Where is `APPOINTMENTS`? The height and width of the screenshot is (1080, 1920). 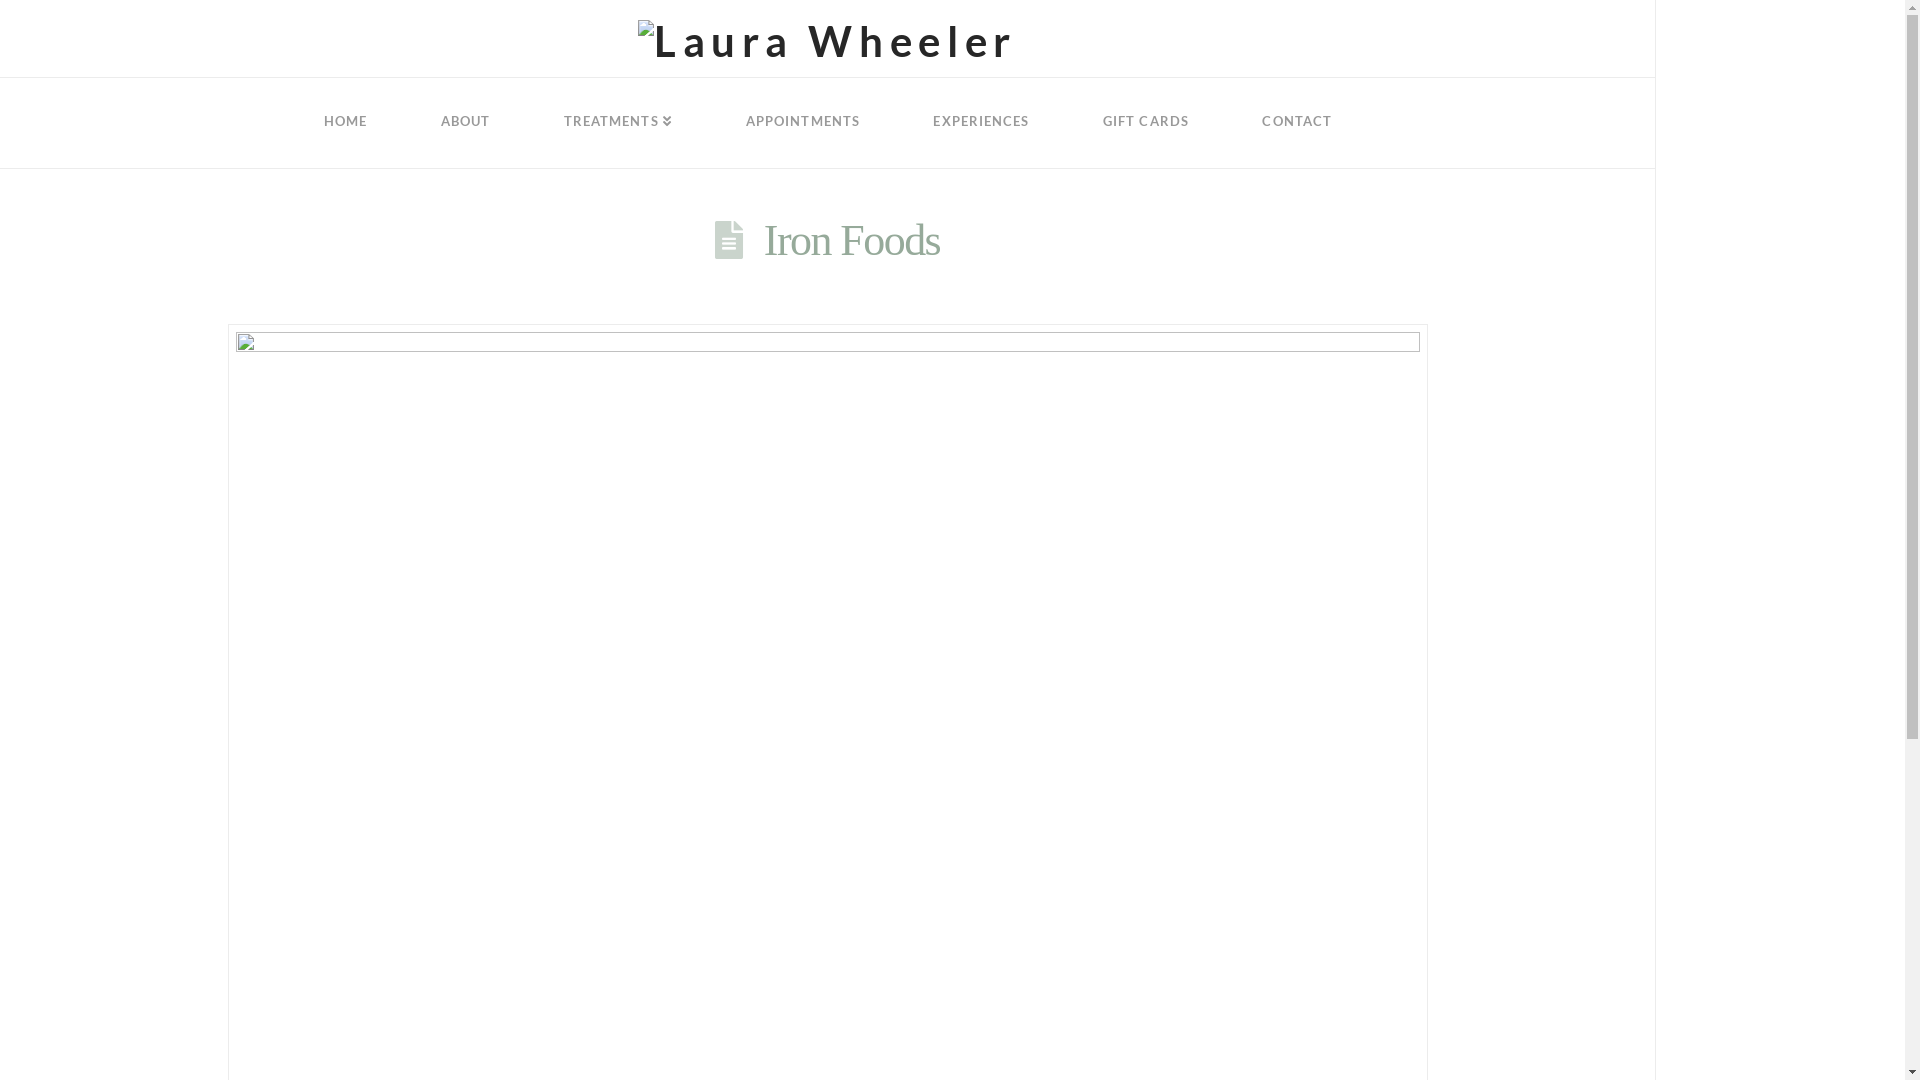
APPOINTMENTS is located at coordinates (803, 122).